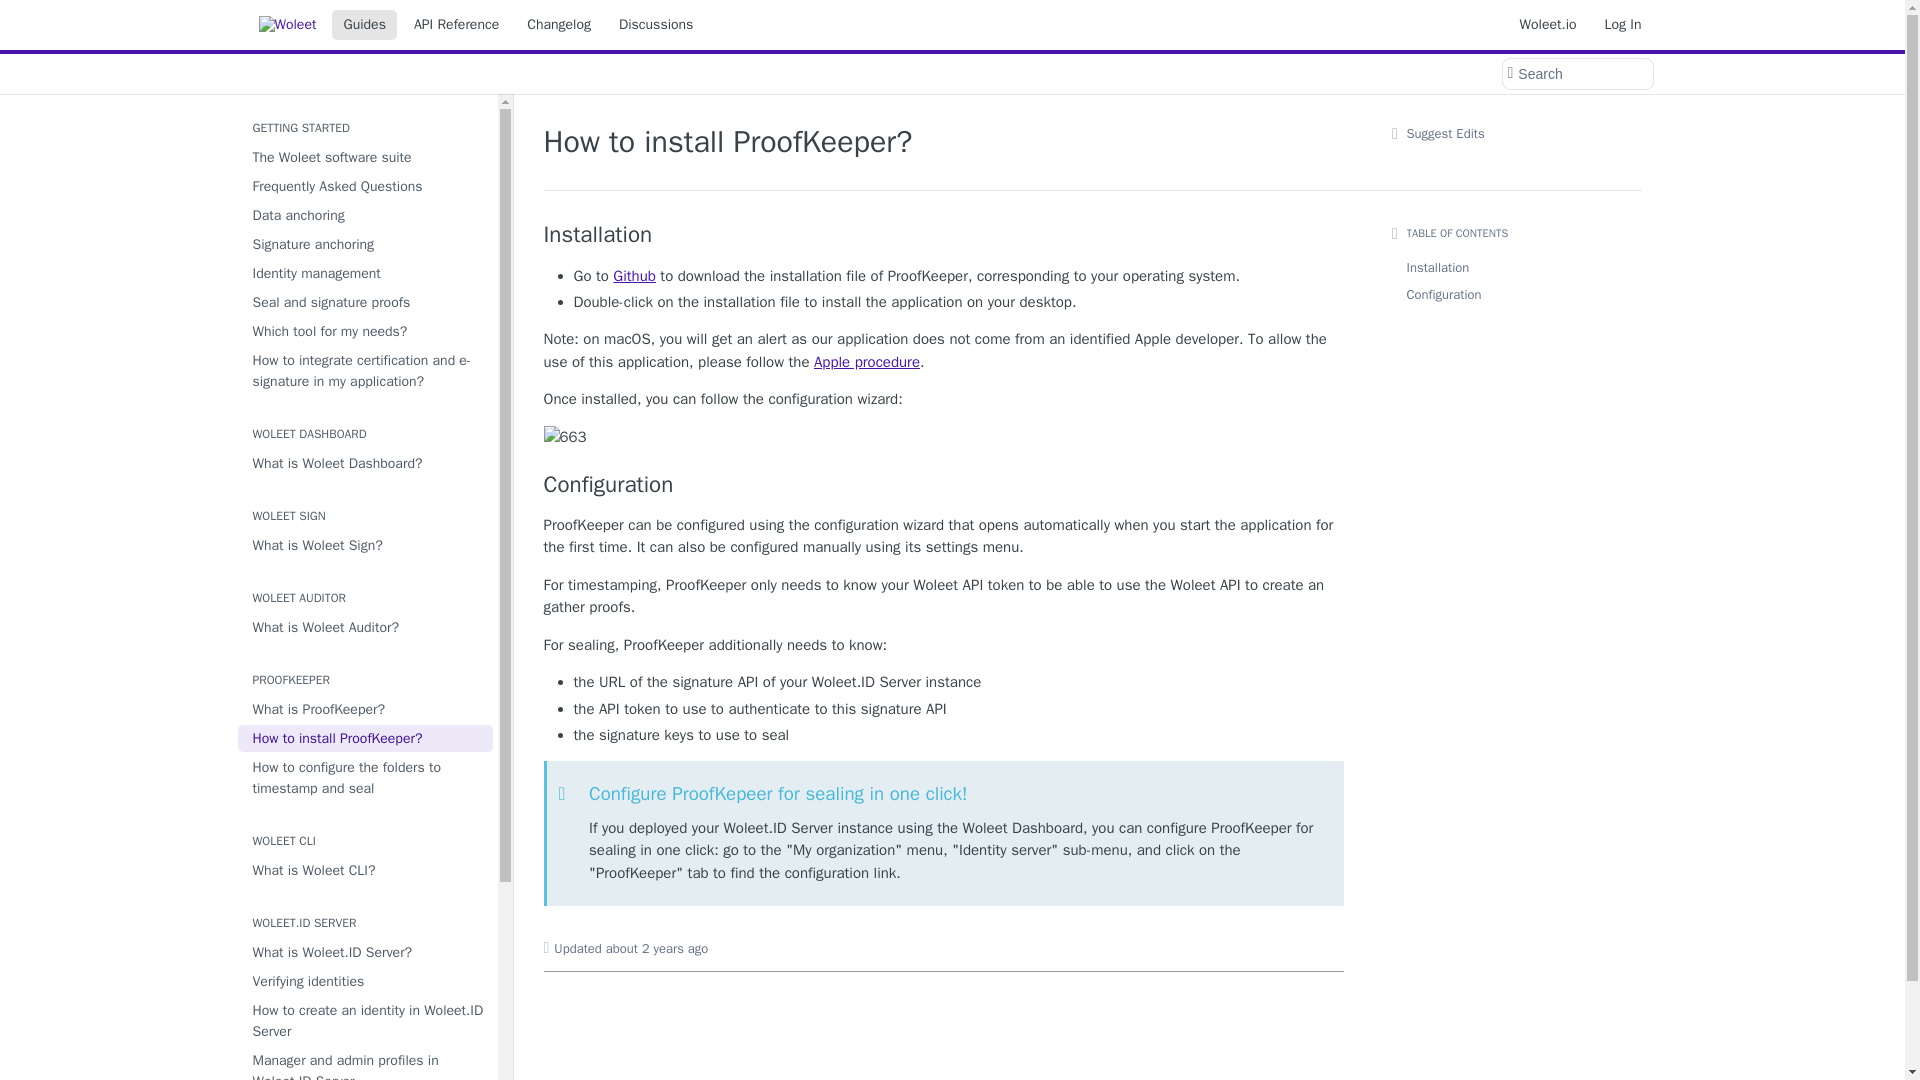  Describe the element at coordinates (366, 778) in the screenshot. I see `How to configure the folders to timestamp and seal` at that location.